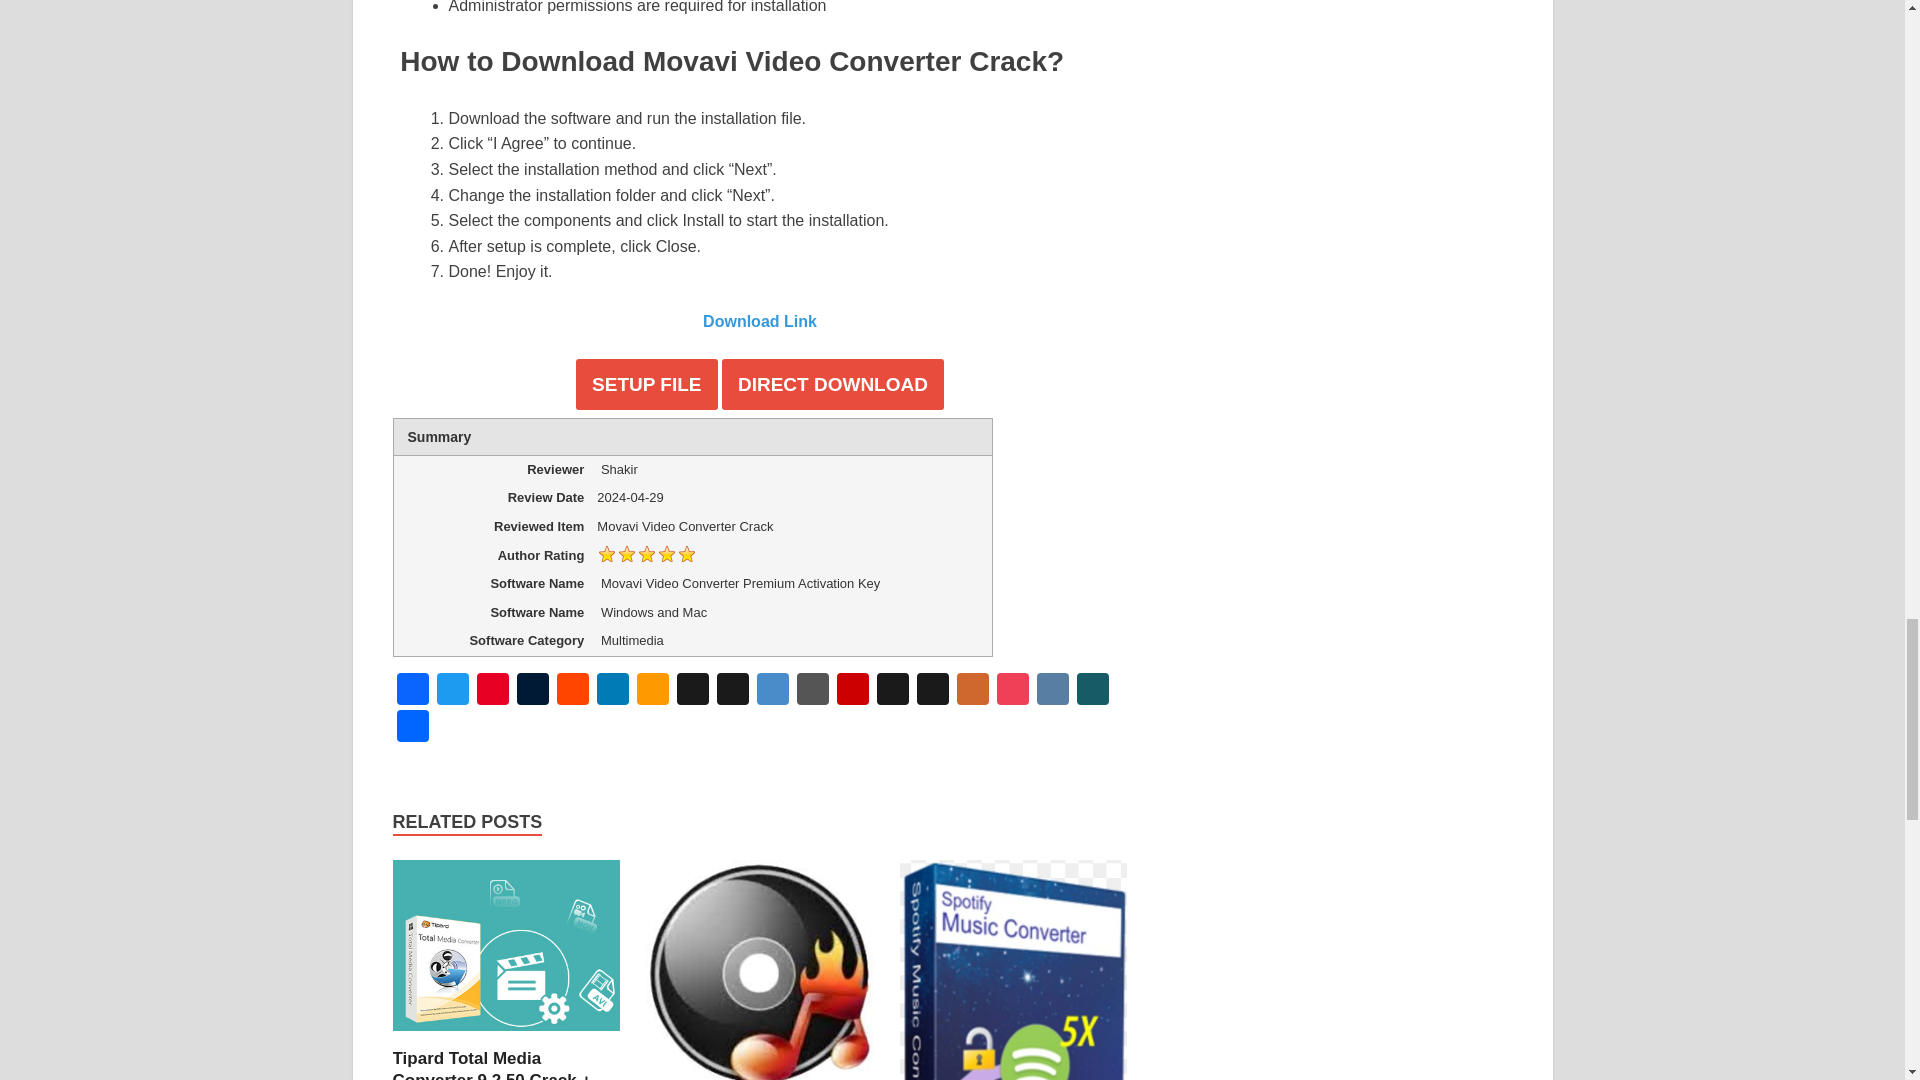 This screenshot has height=1080, width=1920. What do you see at coordinates (692, 690) in the screenshot?
I see `Buffer` at bounding box center [692, 690].